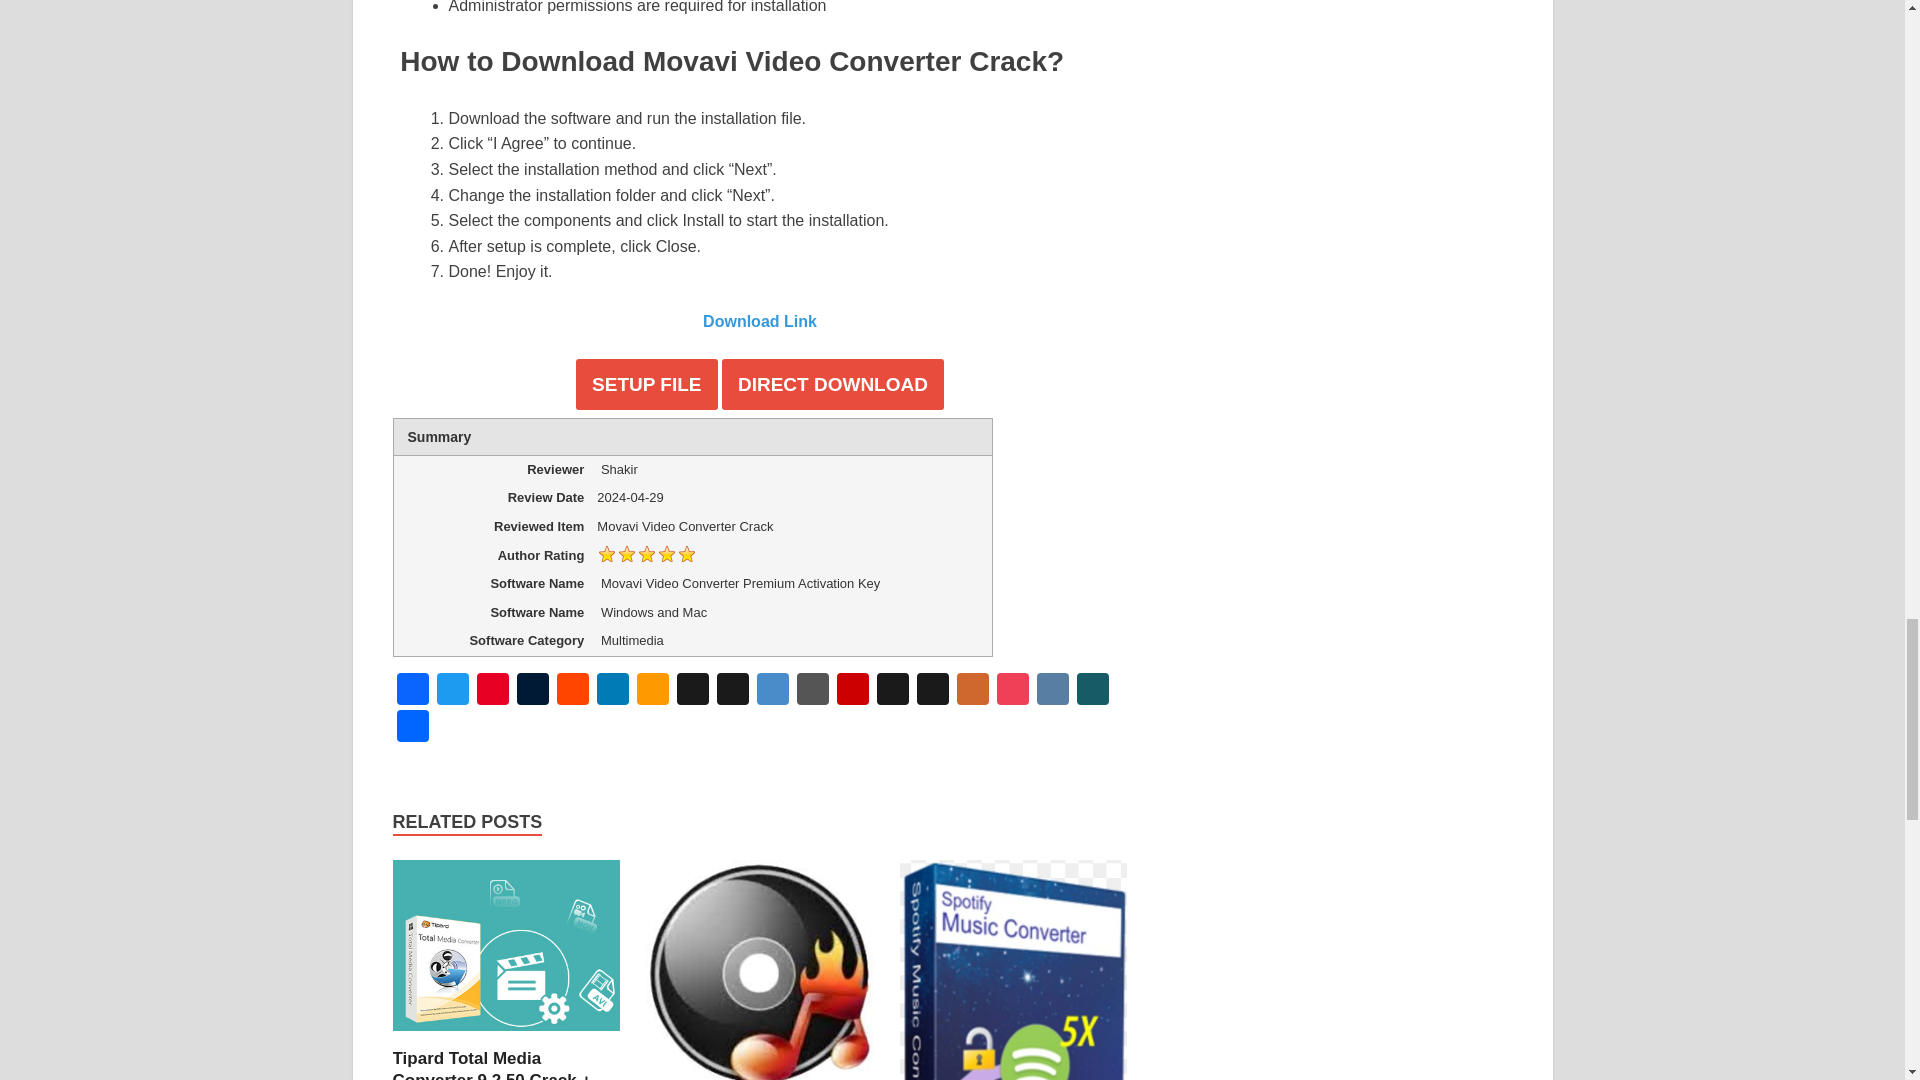 This screenshot has height=1080, width=1920. What do you see at coordinates (692, 690) in the screenshot?
I see `Buffer` at bounding box center [692, 690].